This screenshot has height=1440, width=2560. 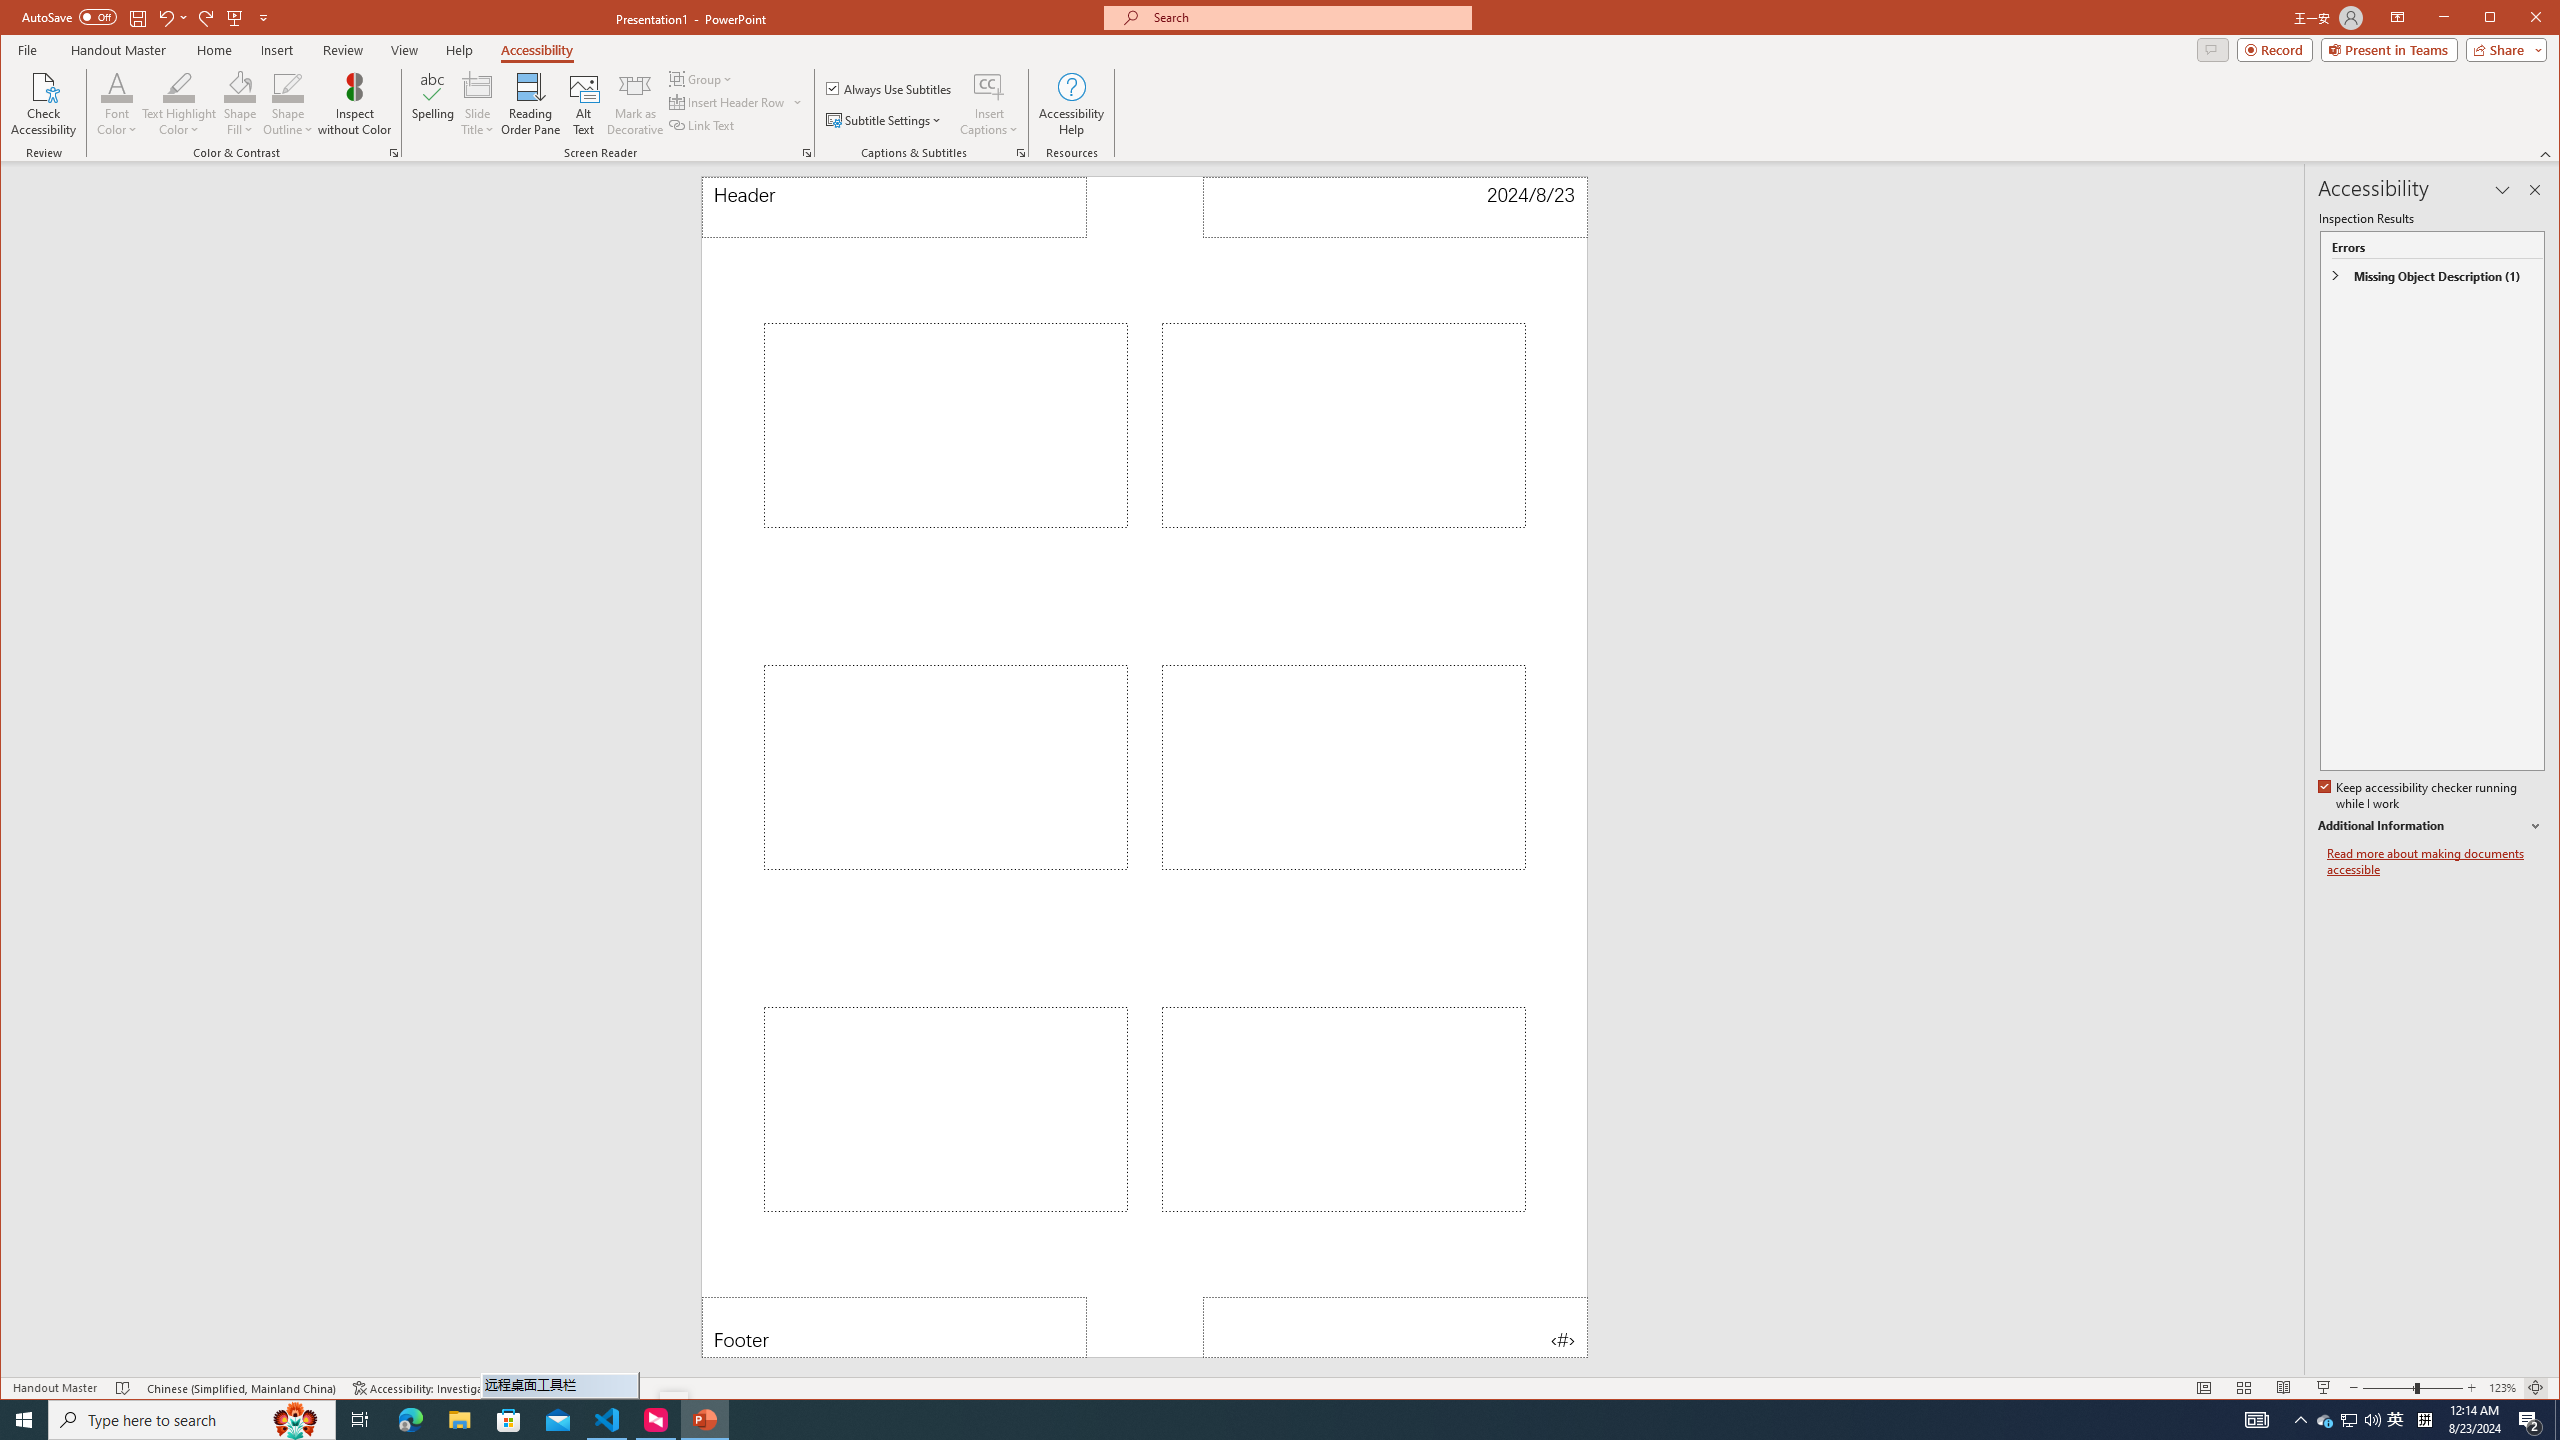 What do you see at coordinates (1395, 1327) in the screenshot?
I see `Page Number` at bounding box center [1395, 1327].